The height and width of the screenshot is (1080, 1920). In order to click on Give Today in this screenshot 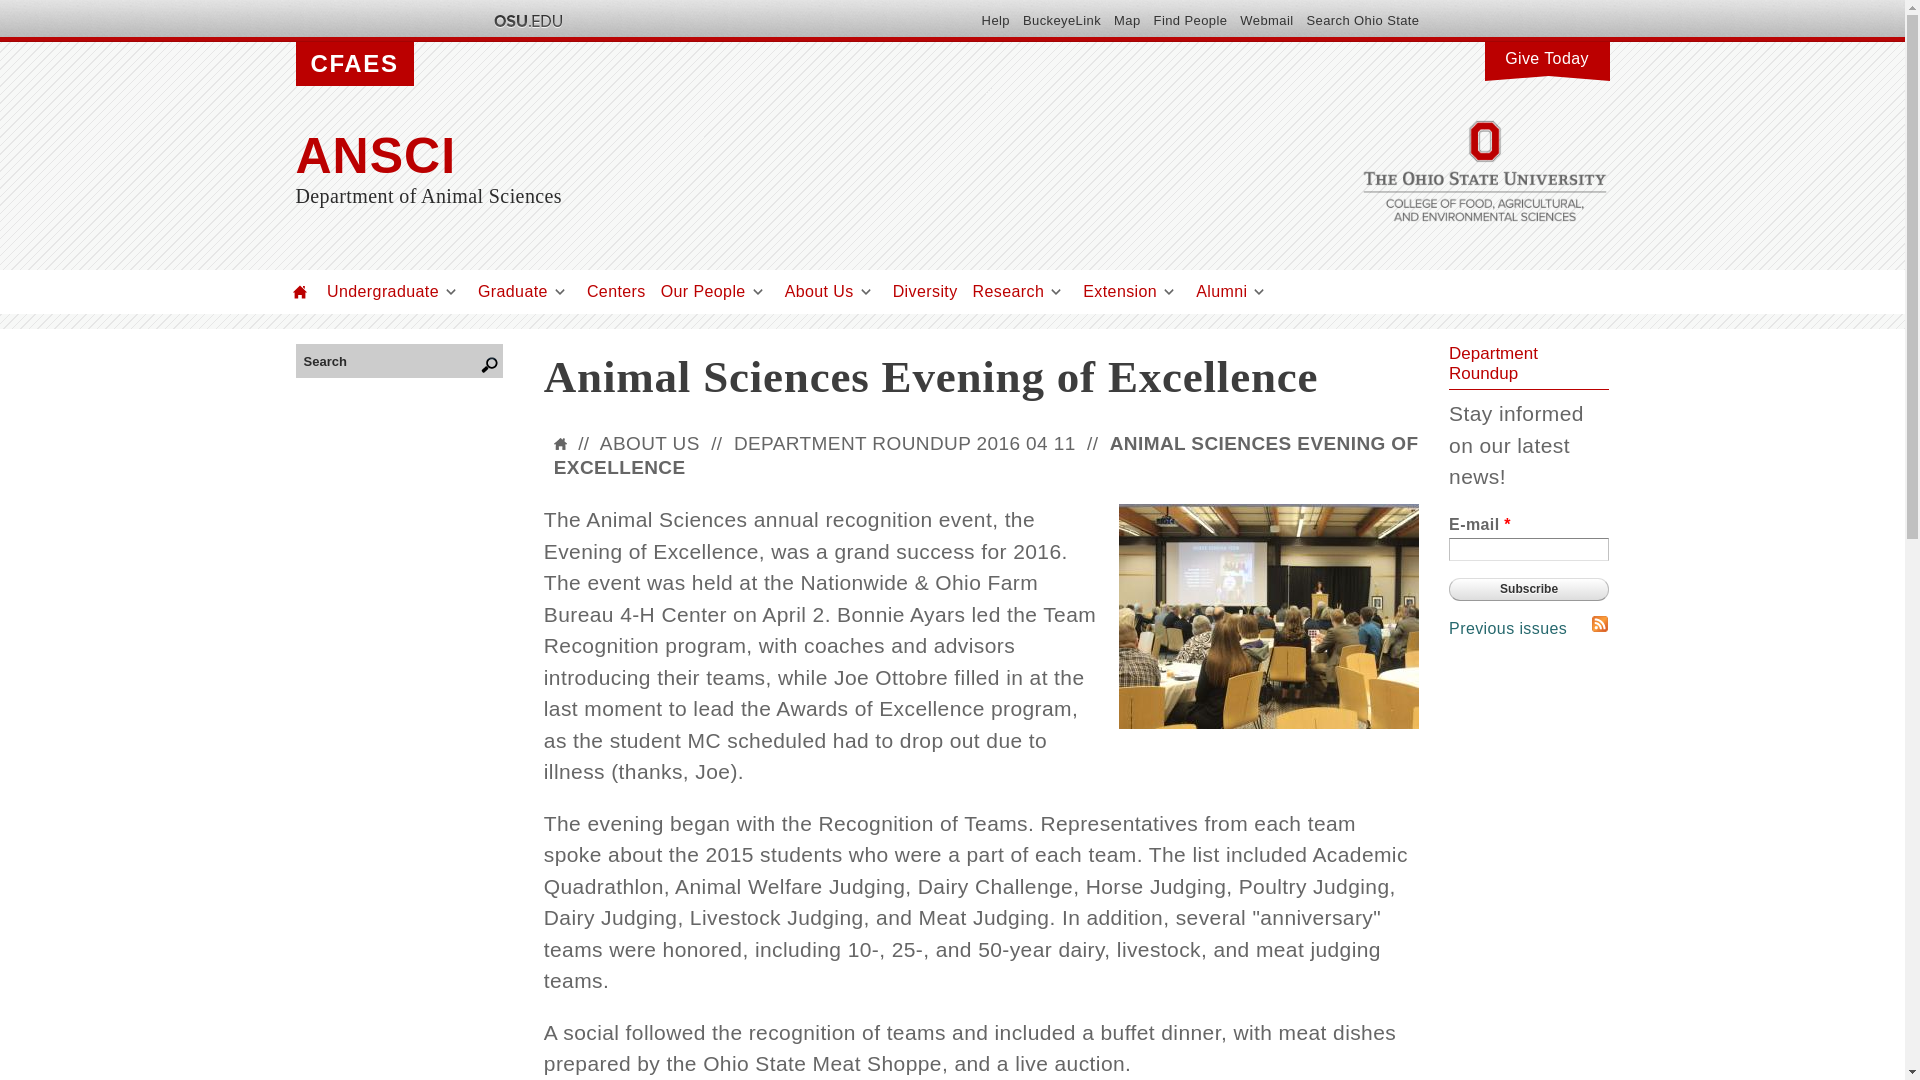, I will do `click(1546, 56)`.